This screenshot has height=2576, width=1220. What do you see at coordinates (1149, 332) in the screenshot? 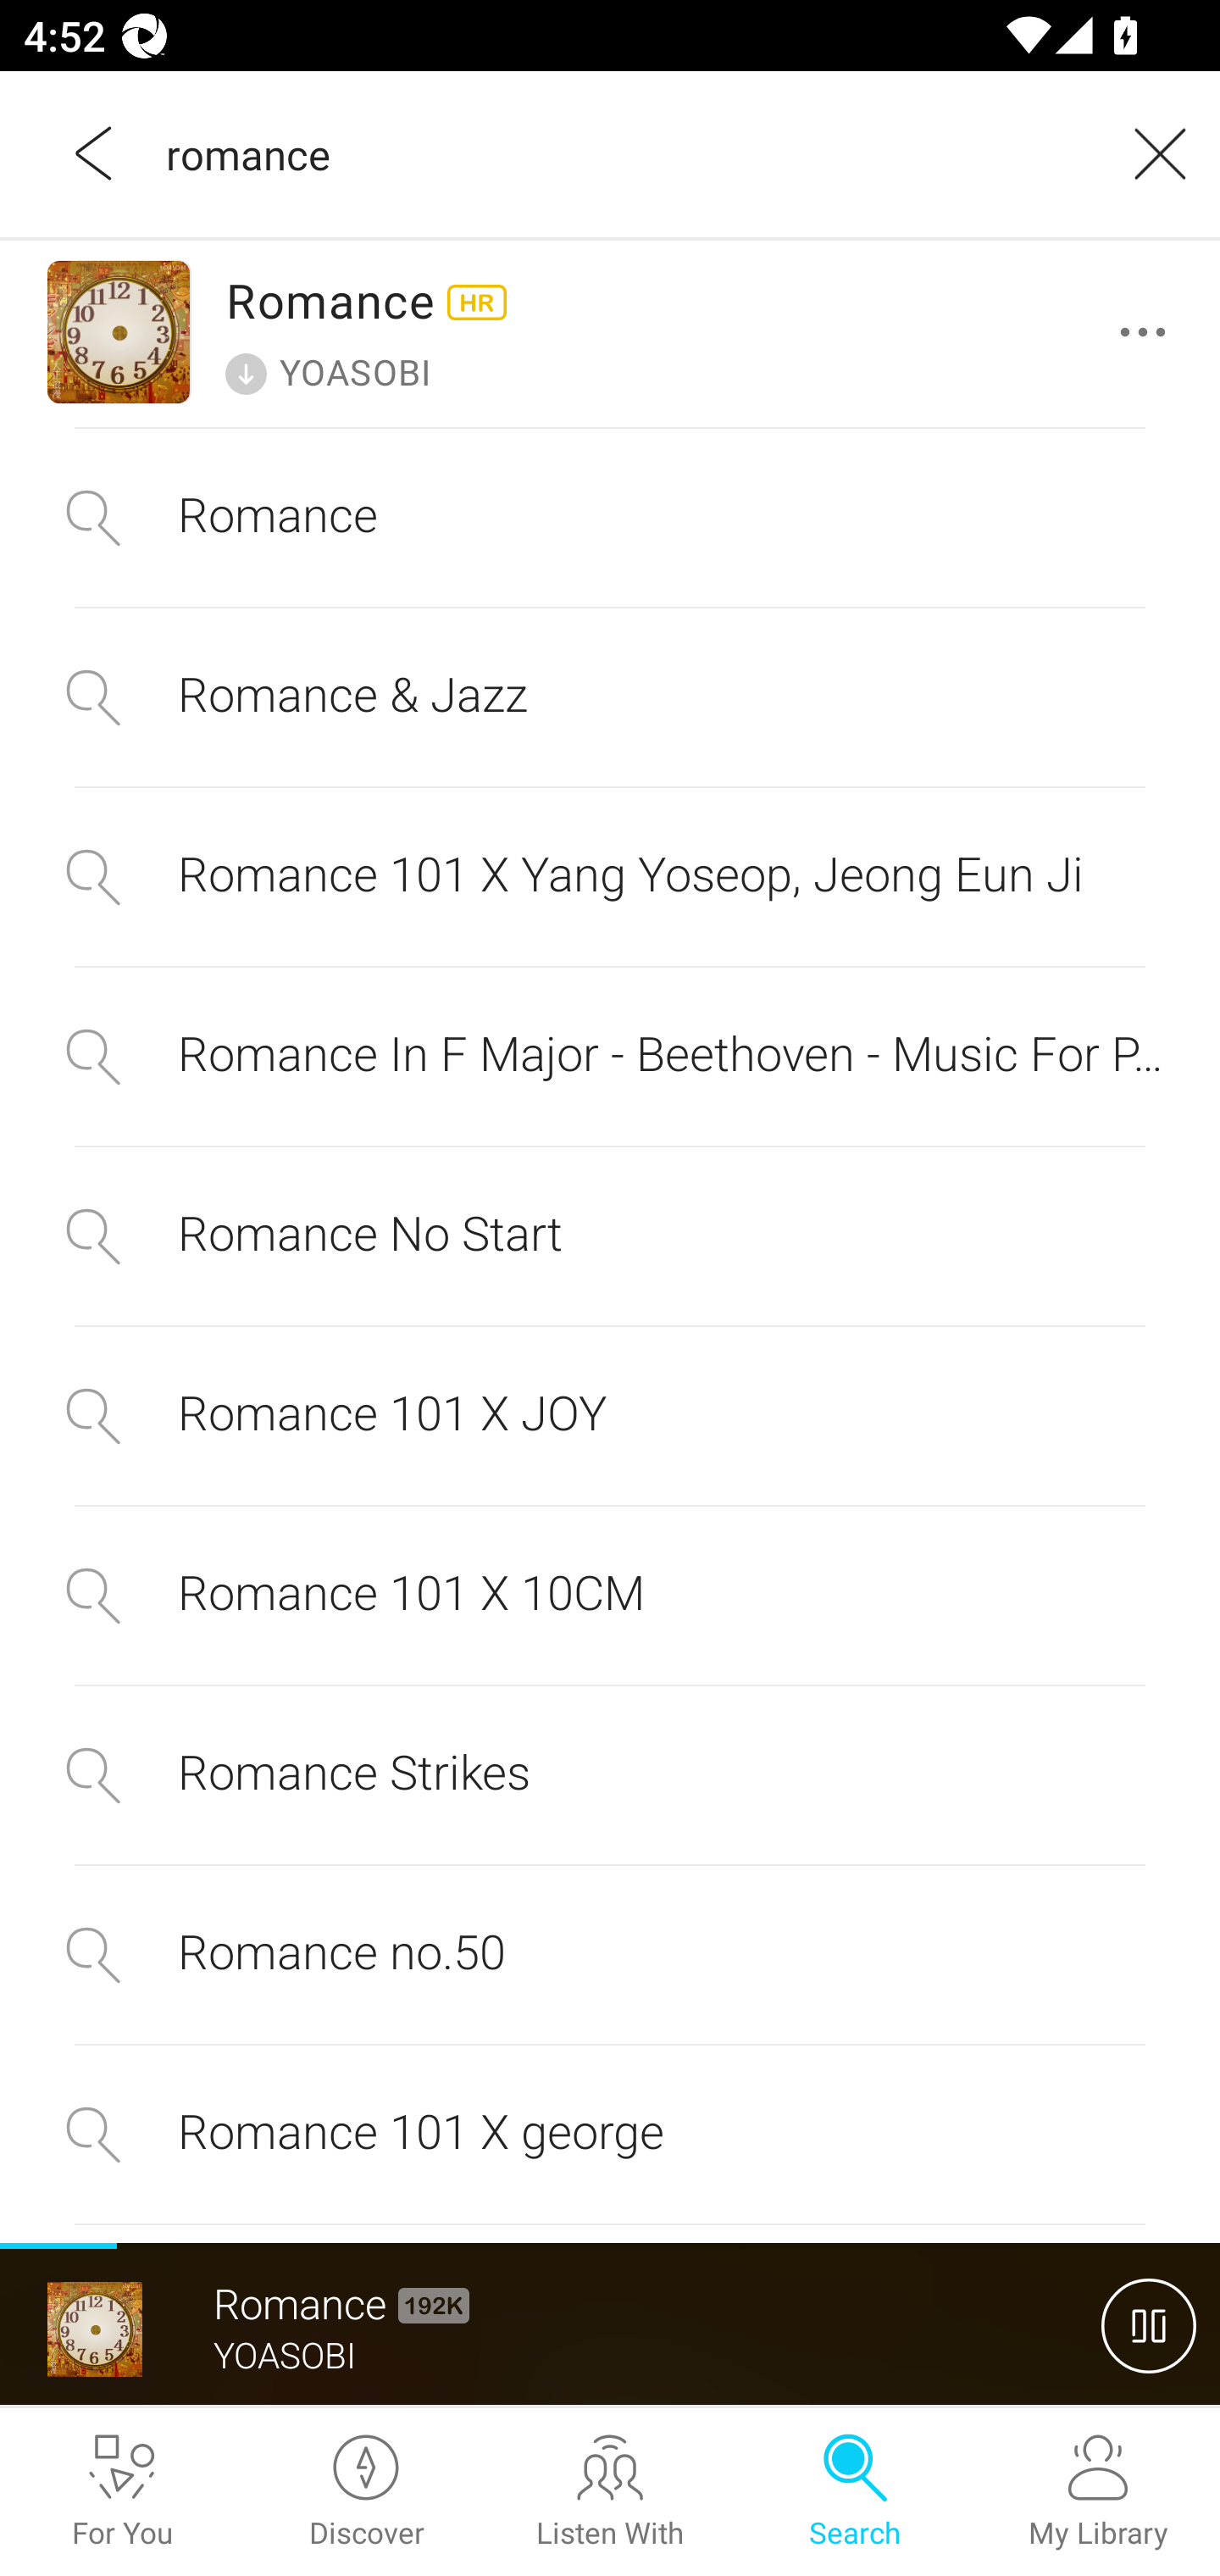
I see `更多操作選項` at bounding box center [1149, 332].